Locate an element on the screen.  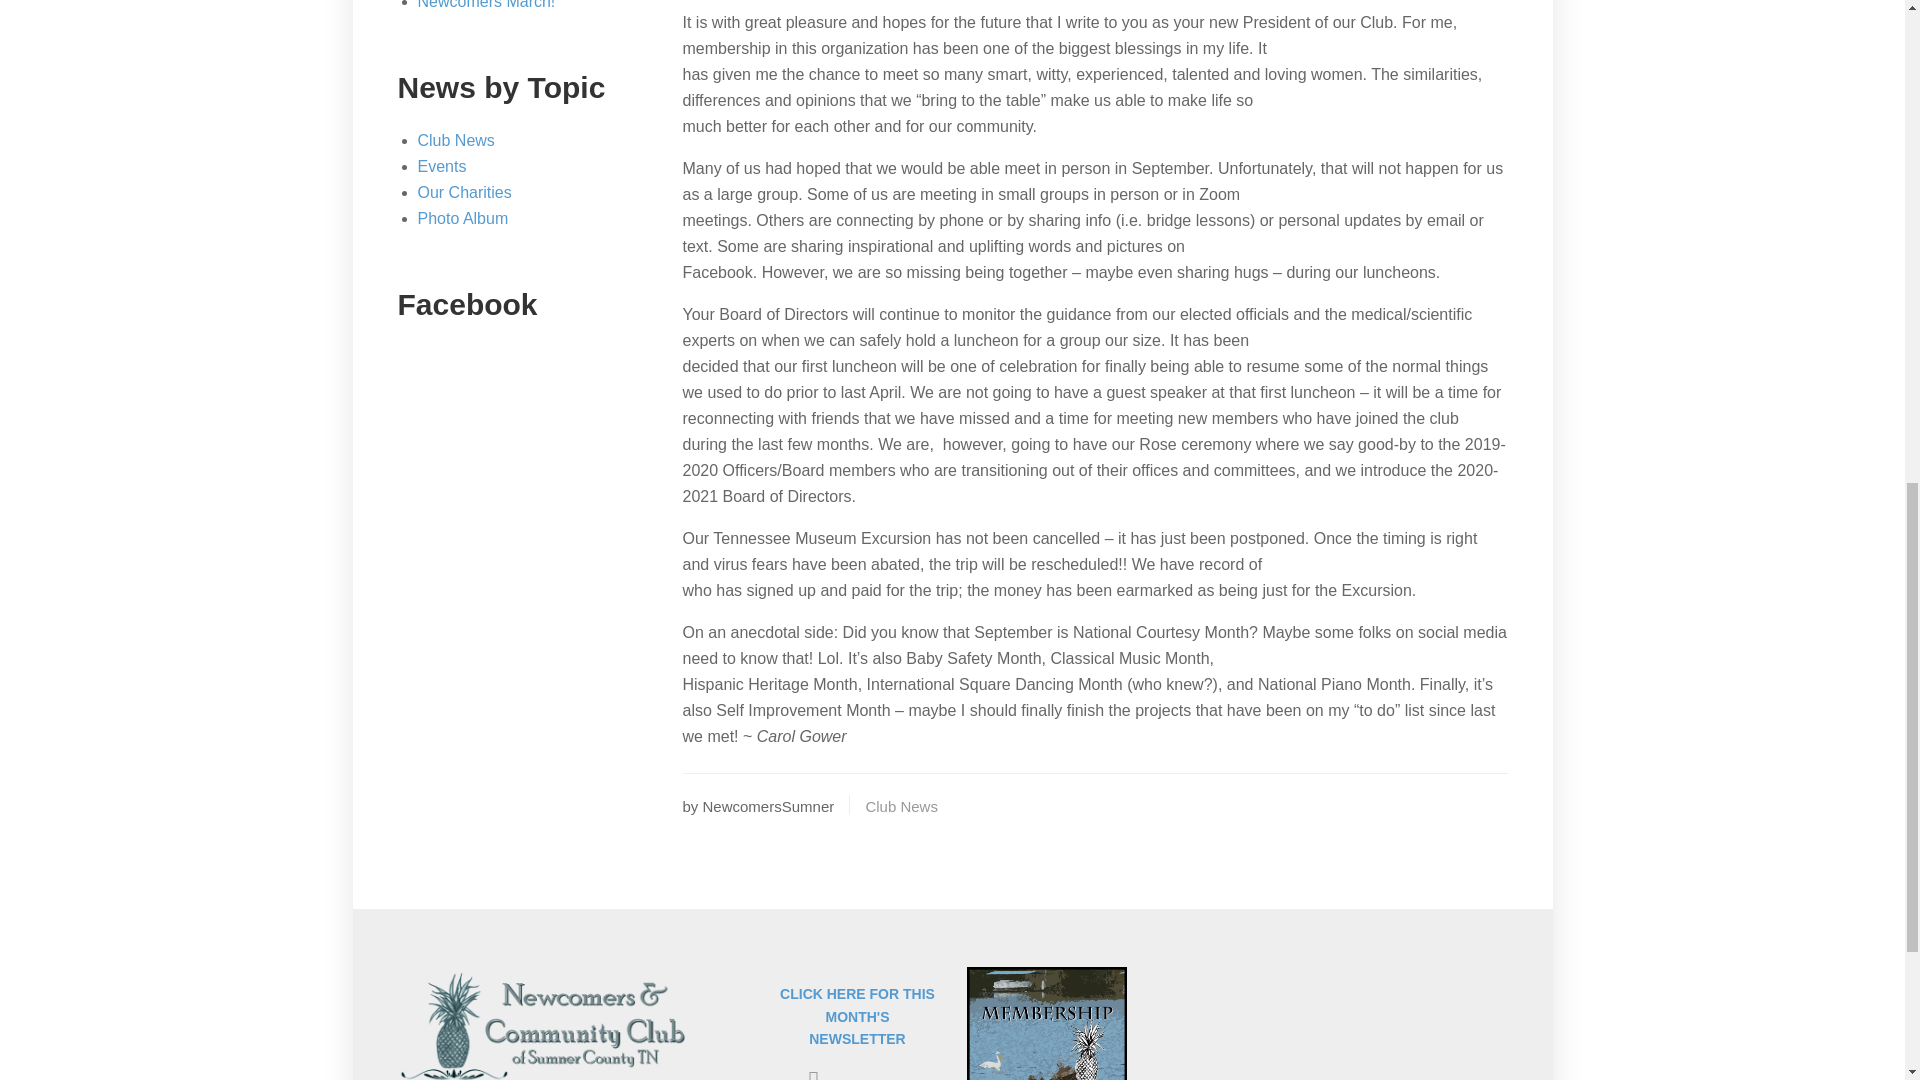
Events is located at coordinates (442, 166).